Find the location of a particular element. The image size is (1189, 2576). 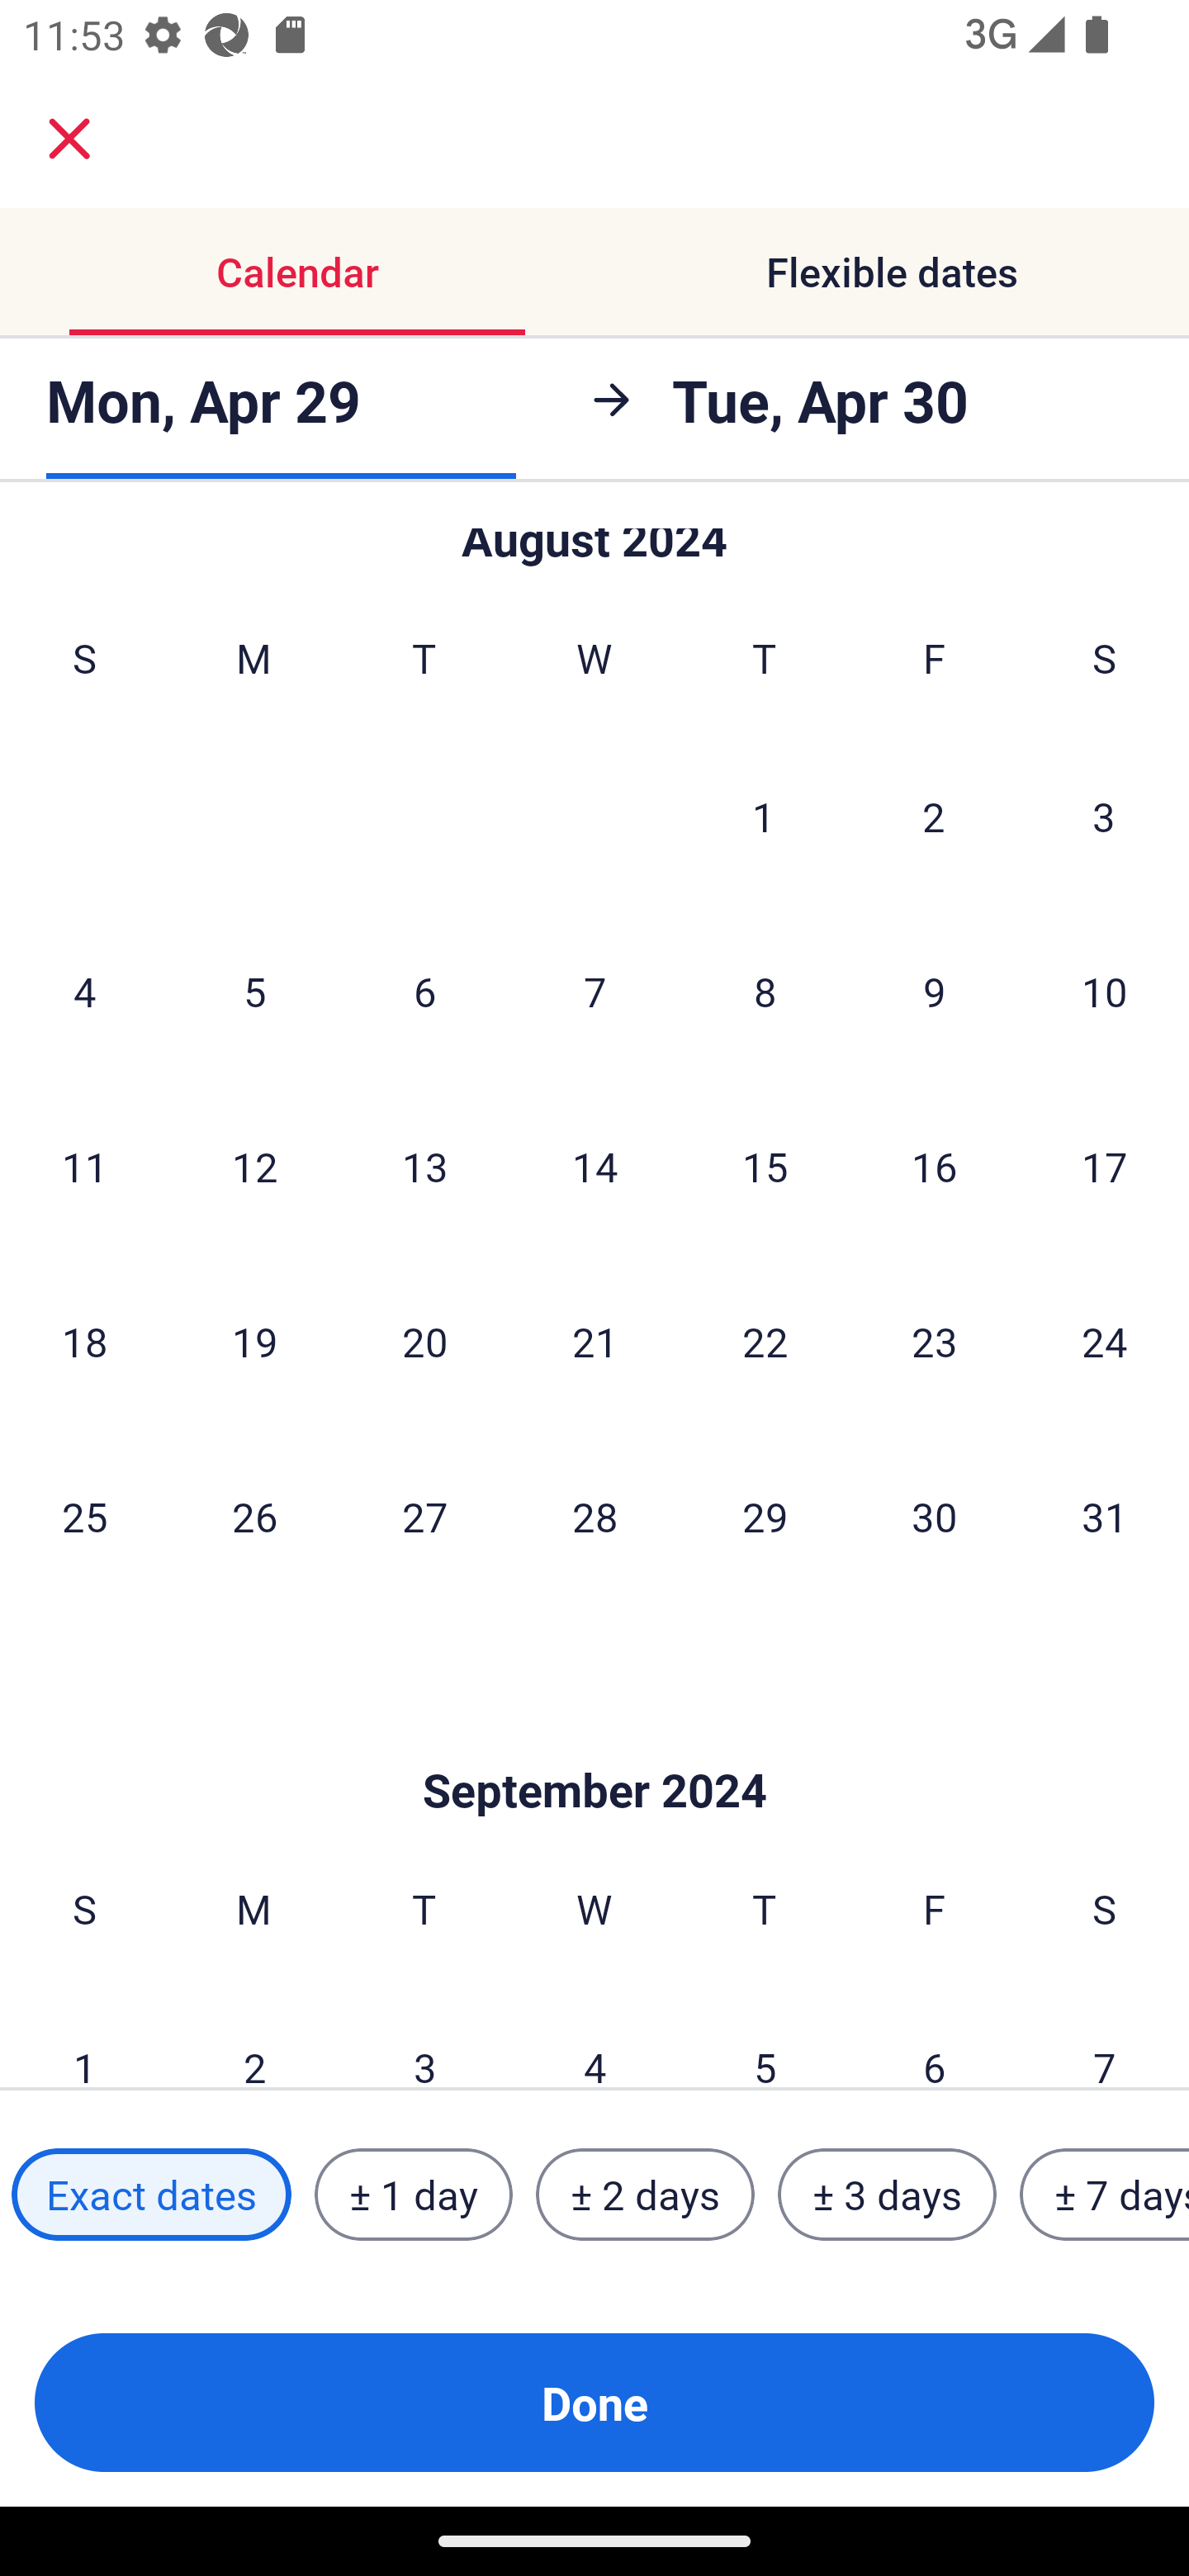

± 2 days is located at coordinates (646, 2195).